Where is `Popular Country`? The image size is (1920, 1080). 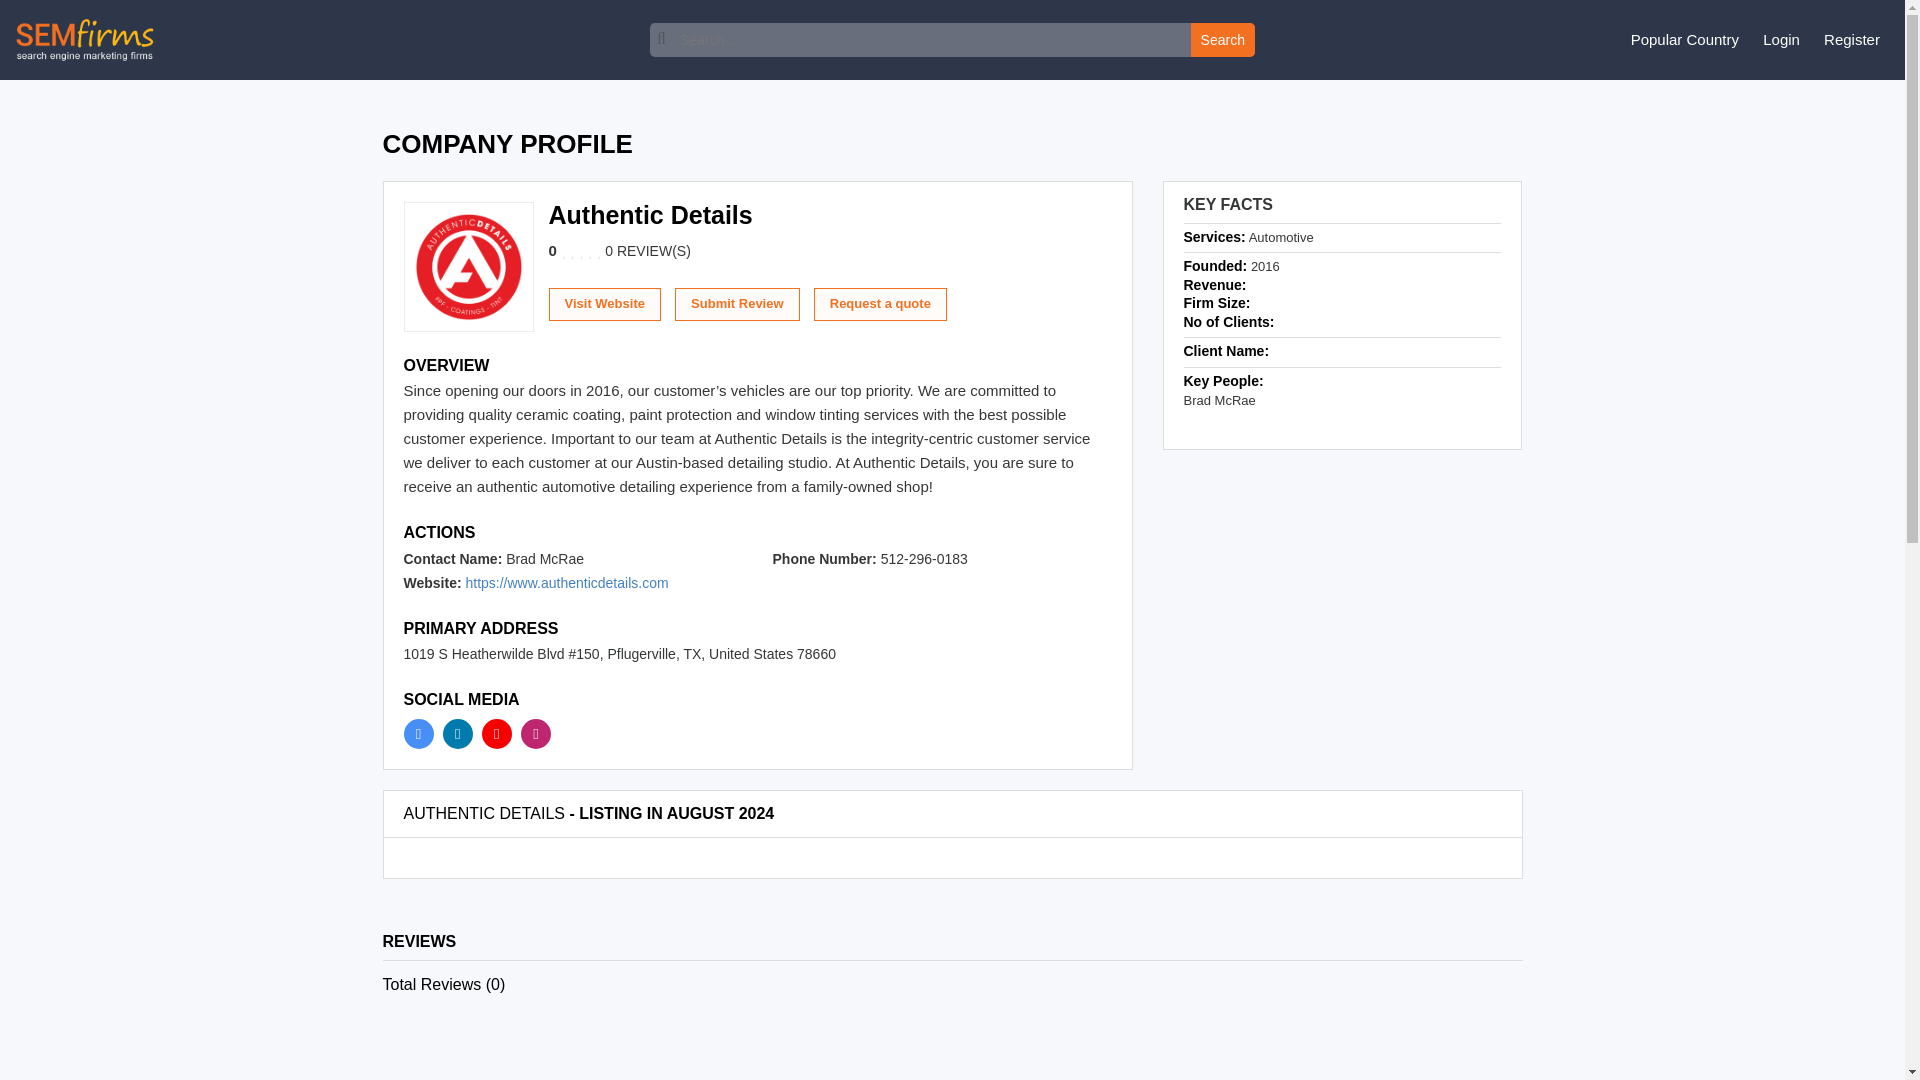
Popular Country is located at coordinates (1700, 95).